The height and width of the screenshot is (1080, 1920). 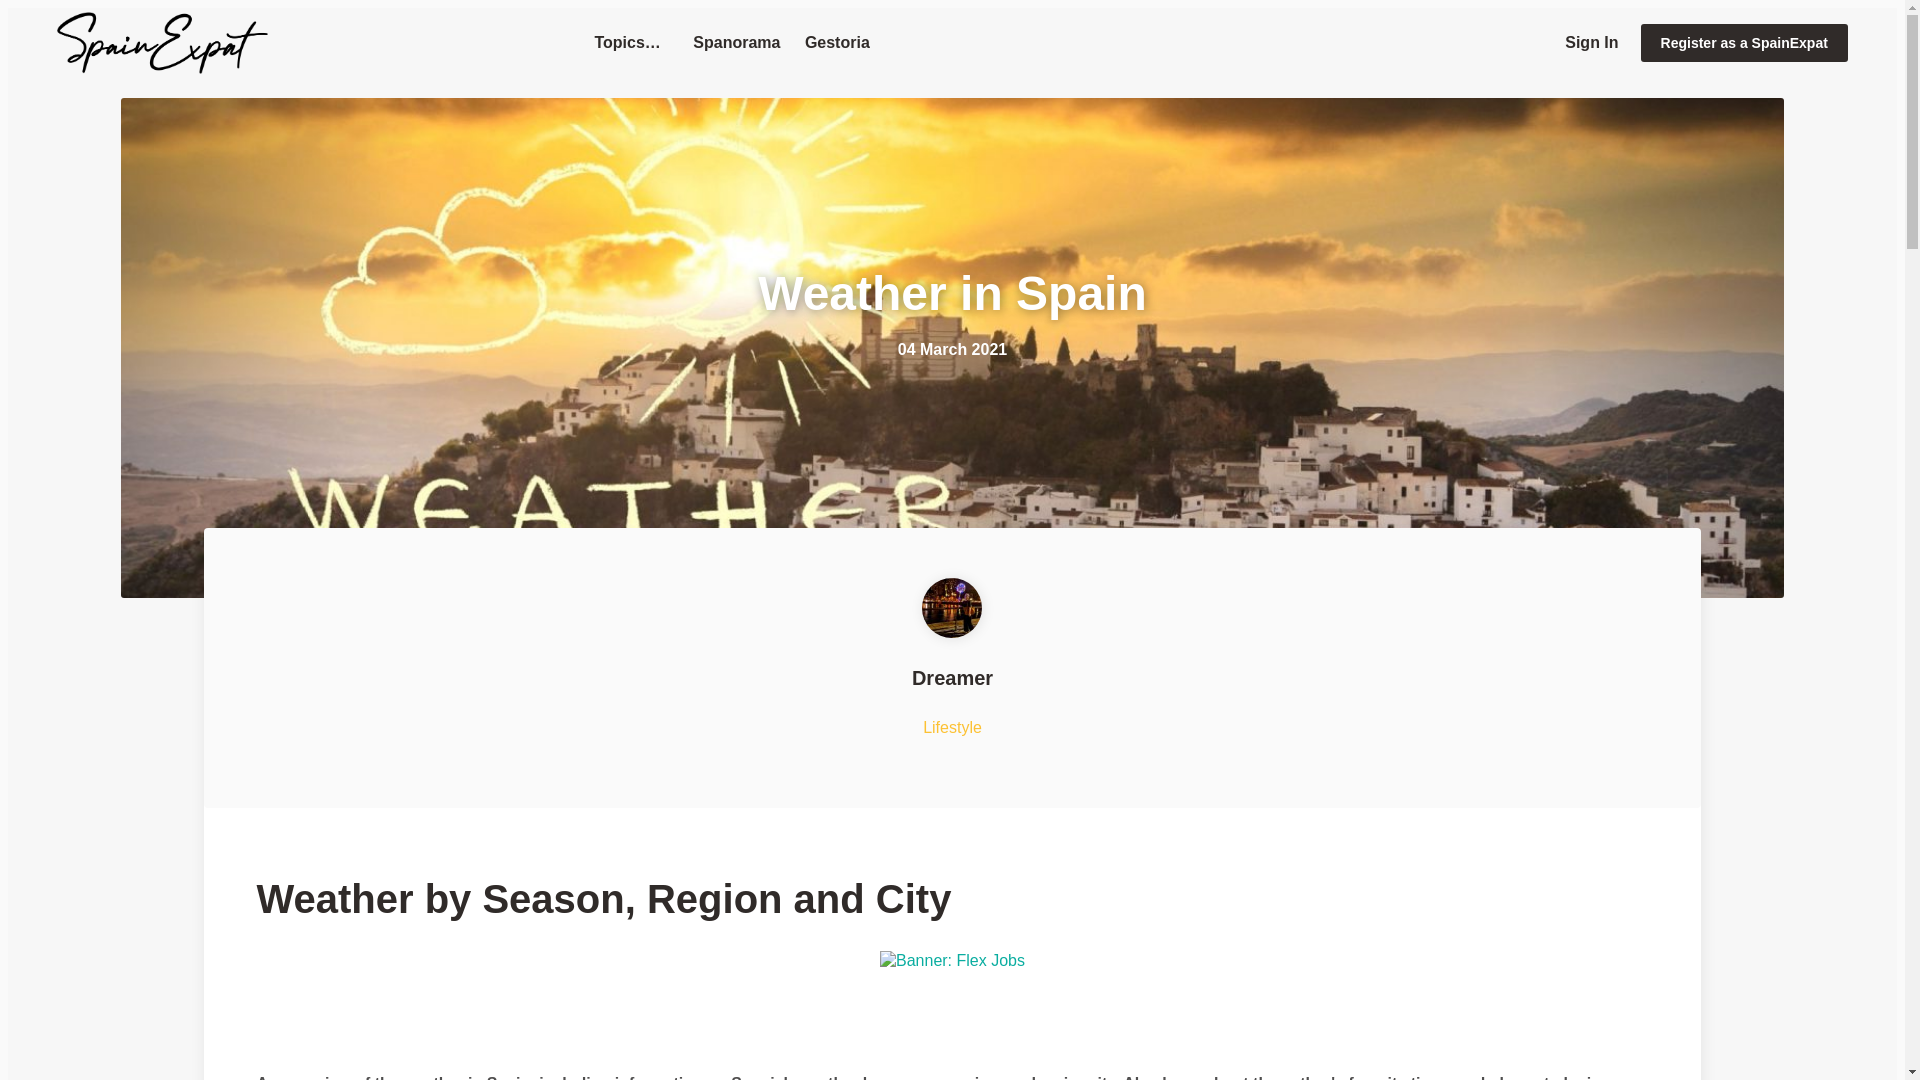 What do you see at coordinates (1592, 42) in the screenshot?
I see `Sign In` at bounding box center [1592, 42].